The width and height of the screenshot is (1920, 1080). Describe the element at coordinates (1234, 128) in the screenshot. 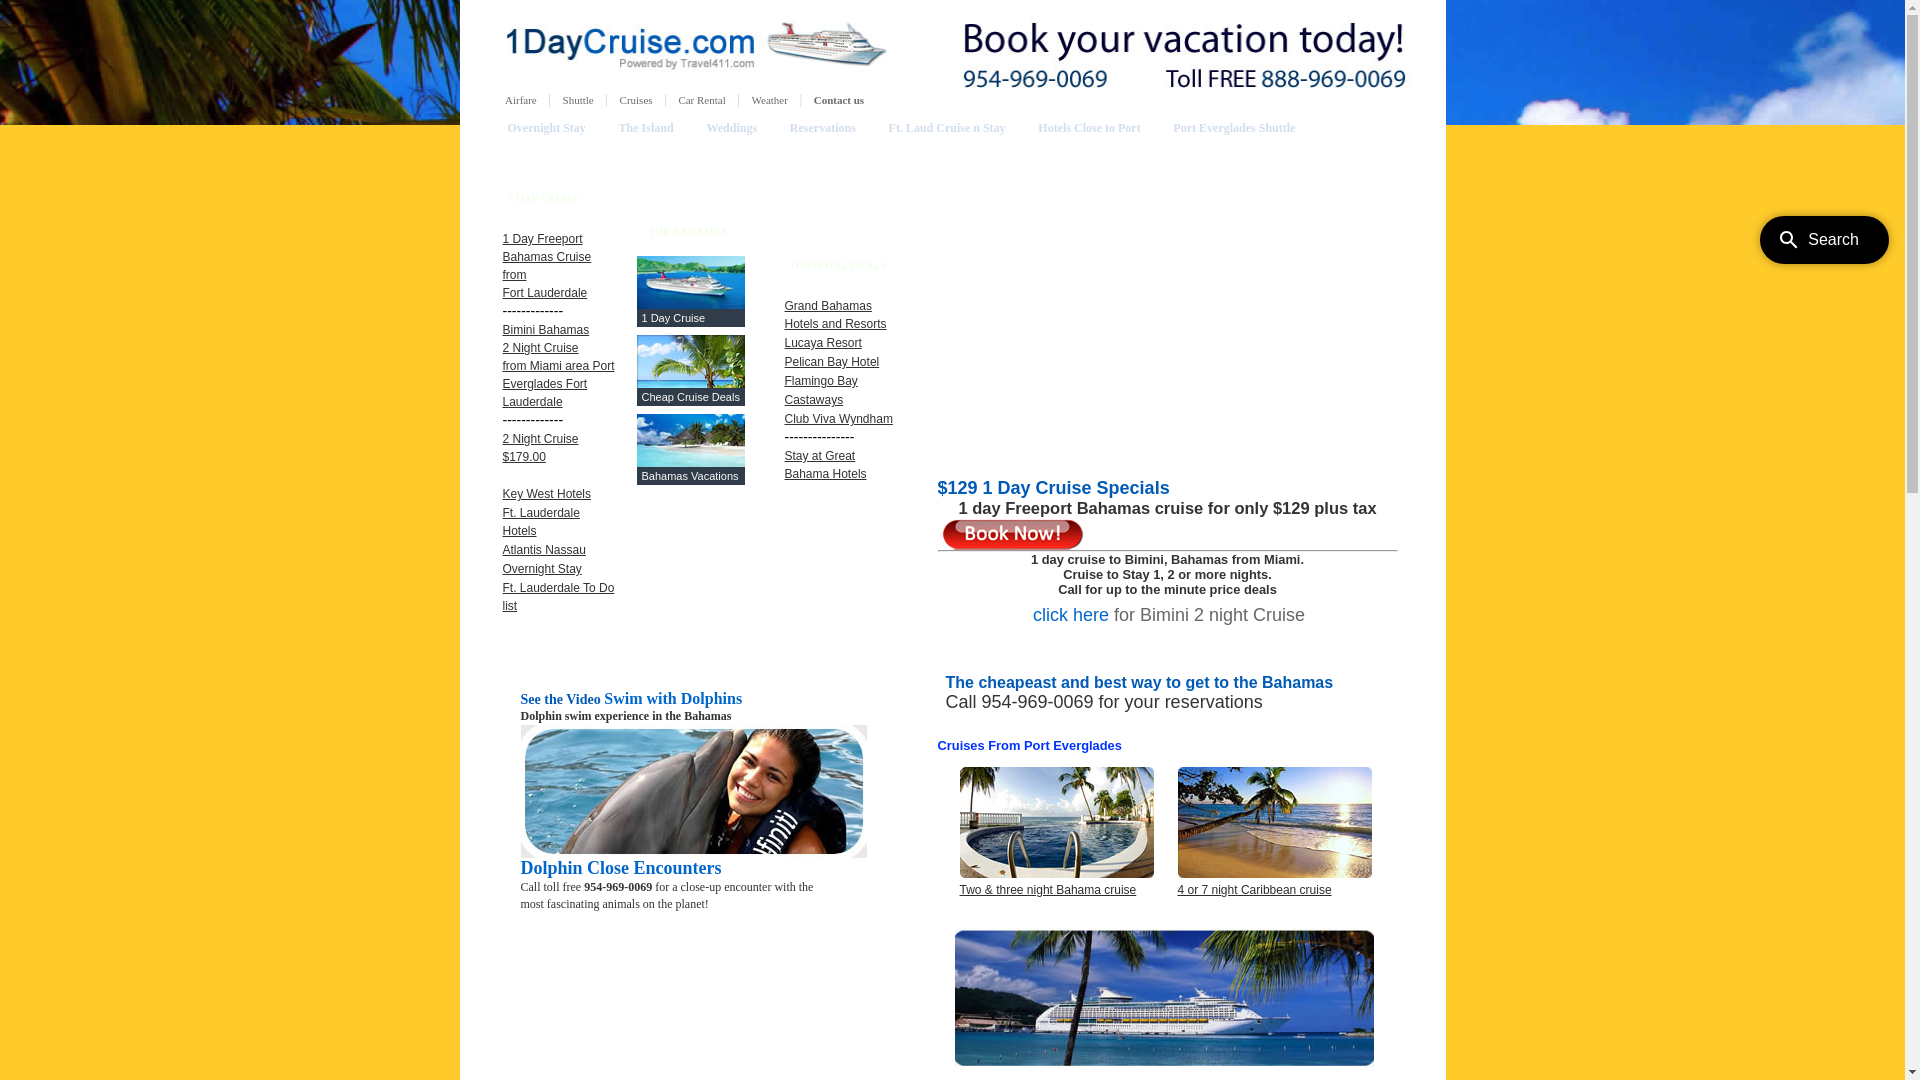

I see `Port Everglades Shuttle` at that location.